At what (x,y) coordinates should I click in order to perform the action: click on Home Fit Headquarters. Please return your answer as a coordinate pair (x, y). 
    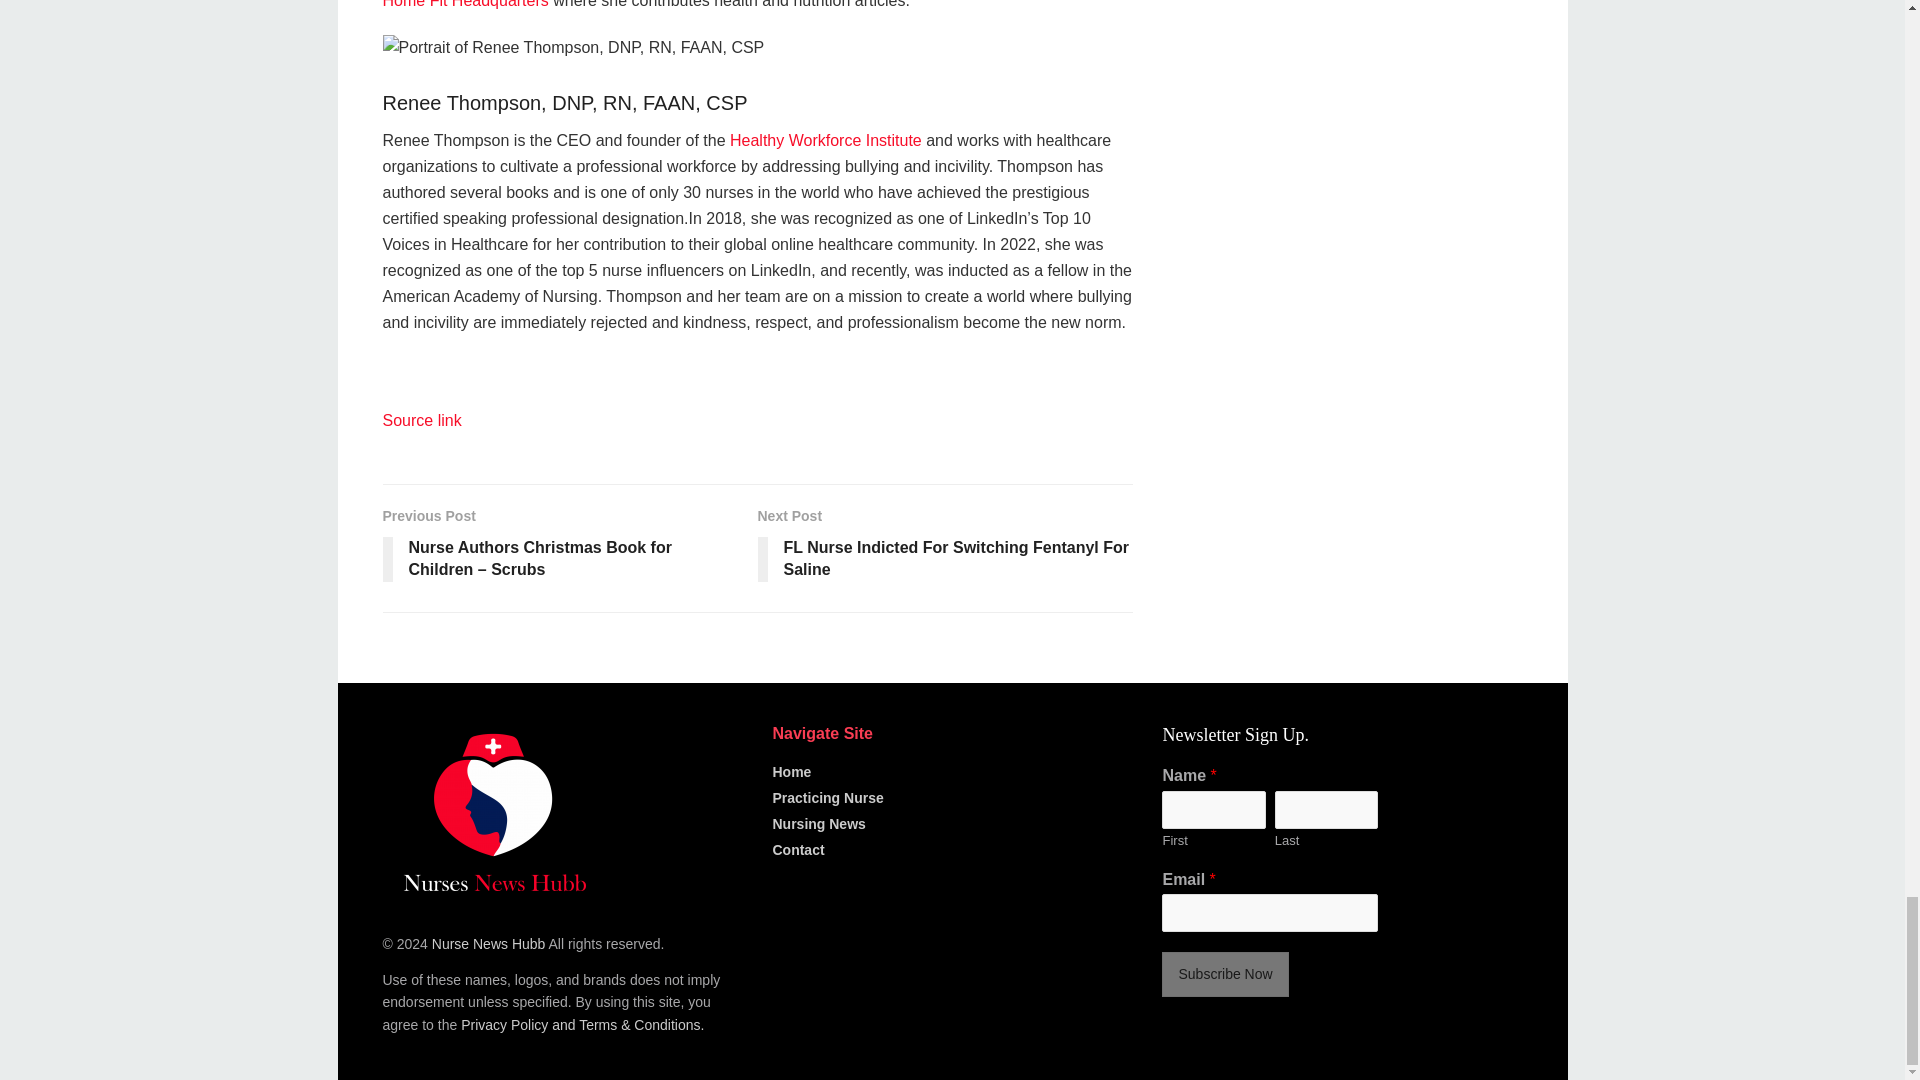
    Looking at the image, I should click on (464, 4).